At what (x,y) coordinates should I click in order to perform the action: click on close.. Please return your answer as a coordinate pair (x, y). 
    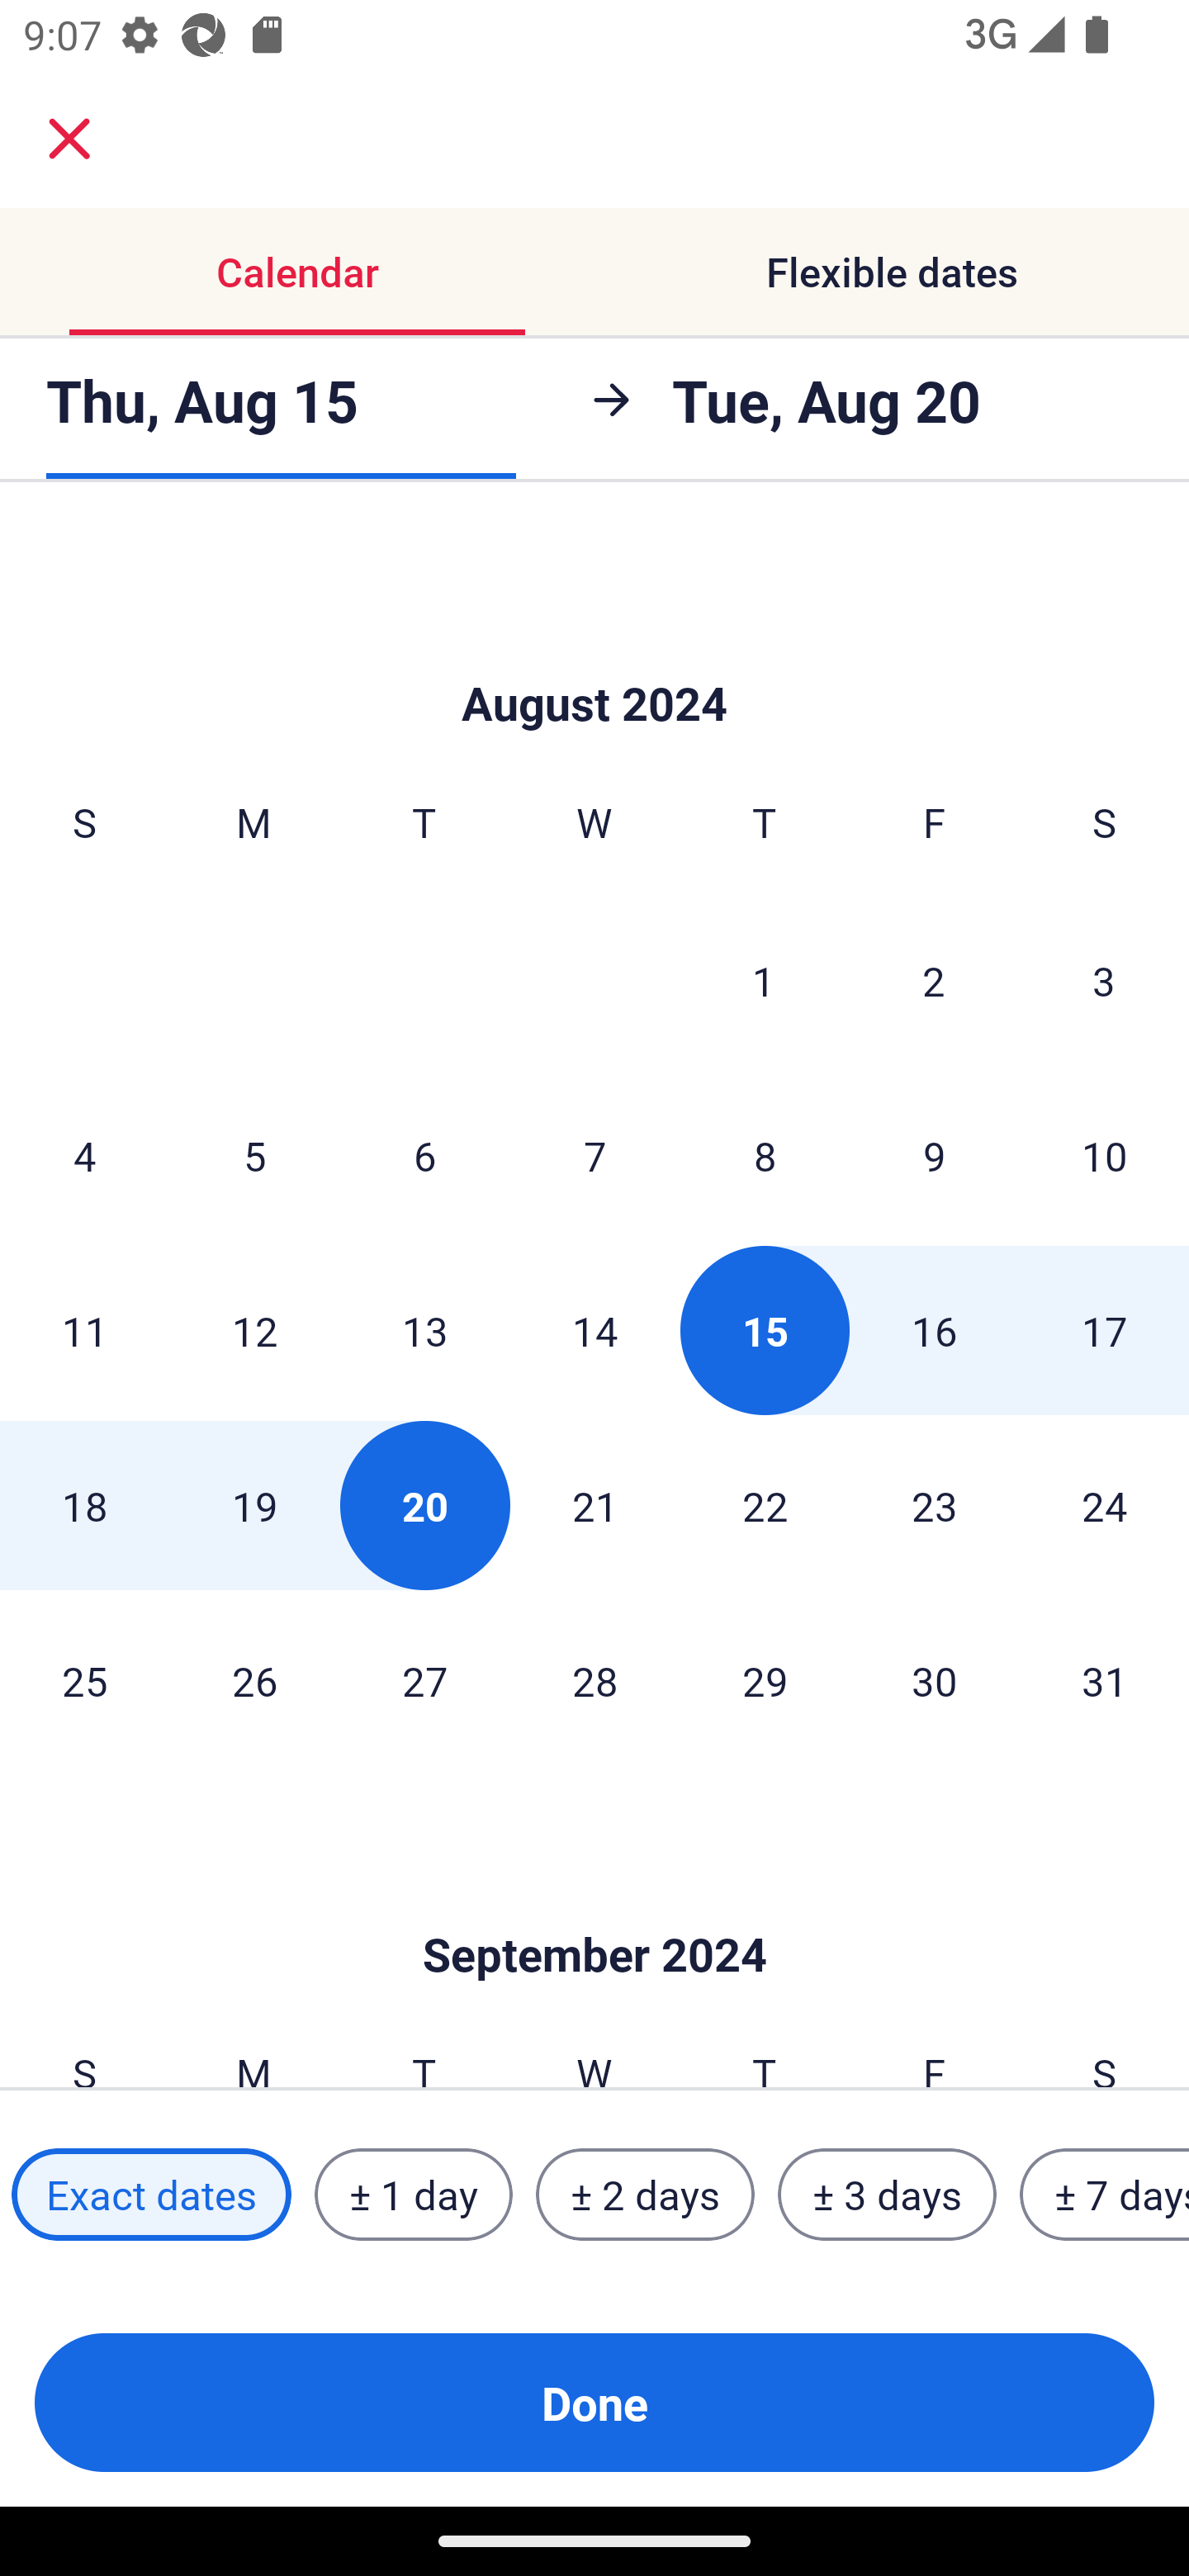
    Looking at the image, I should click on (69, 139).